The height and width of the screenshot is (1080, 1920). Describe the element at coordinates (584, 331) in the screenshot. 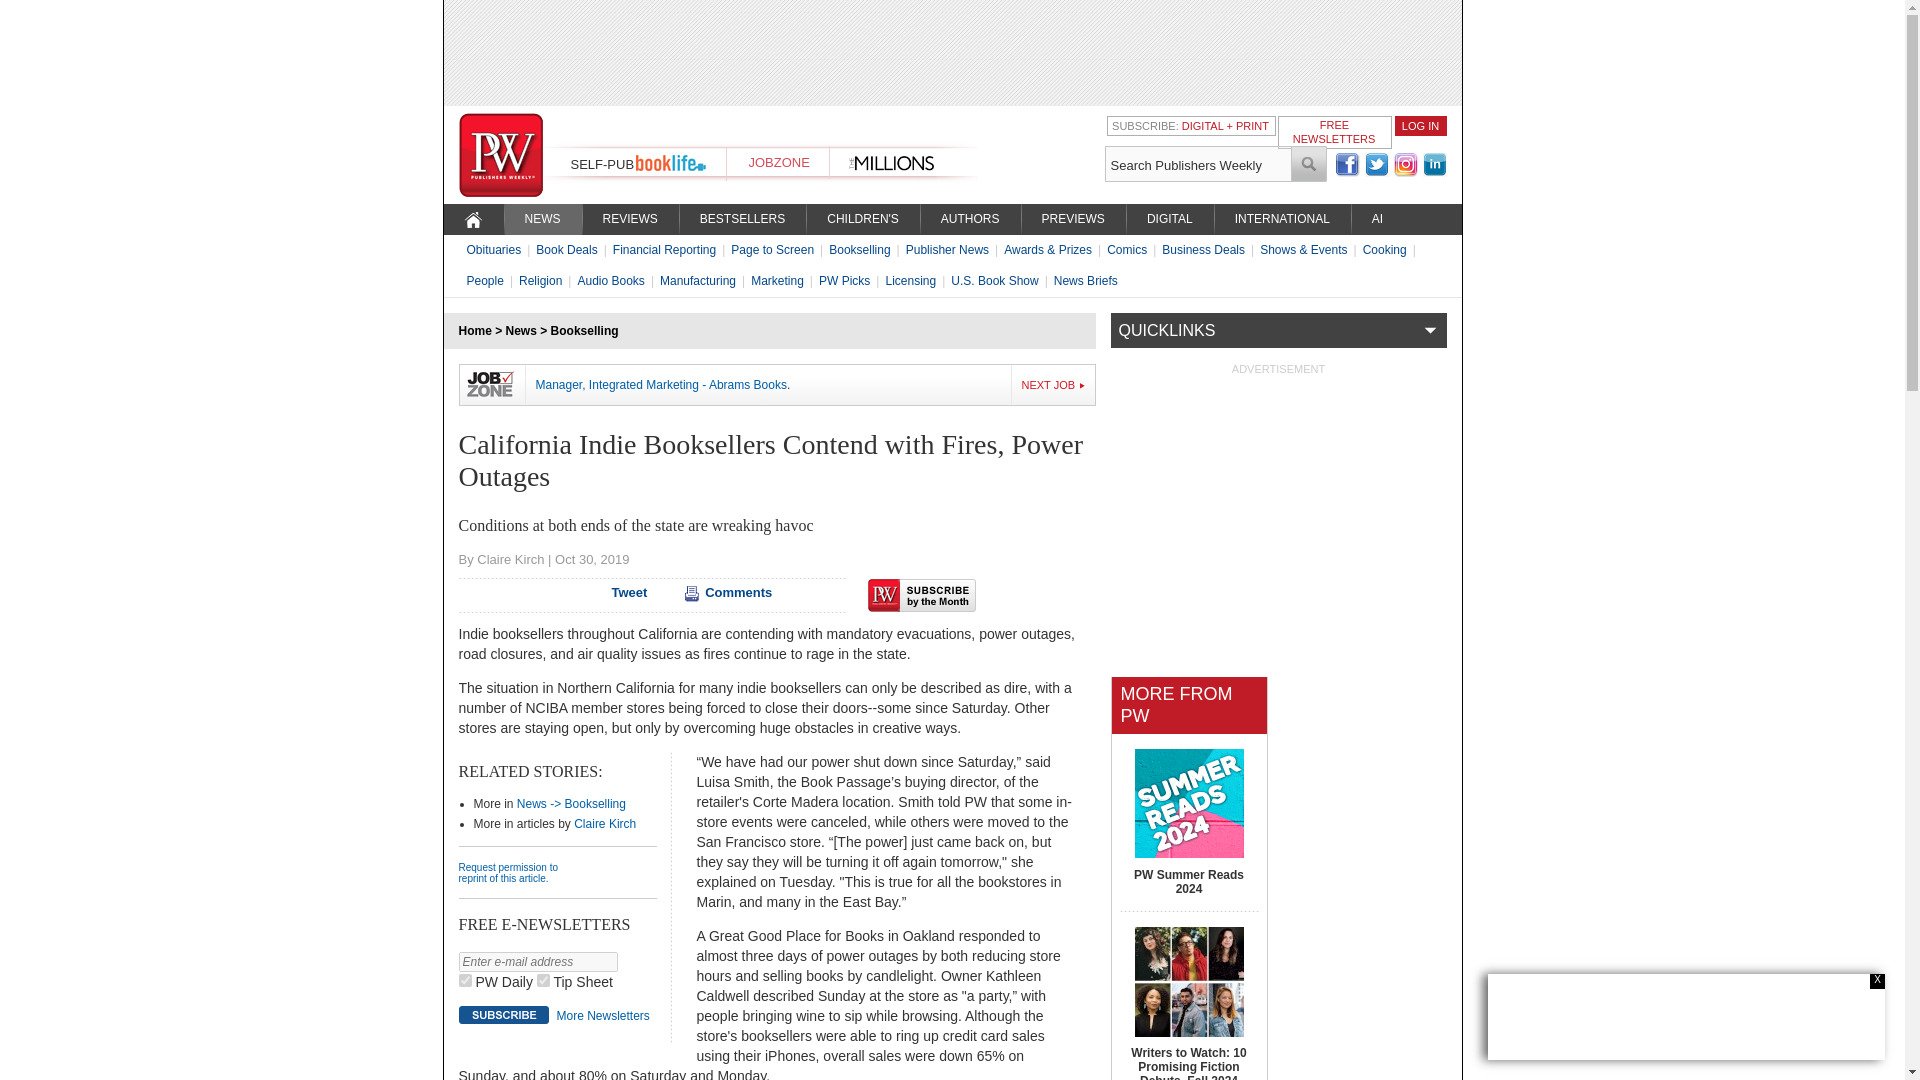

I see `Bookselling` at that location.